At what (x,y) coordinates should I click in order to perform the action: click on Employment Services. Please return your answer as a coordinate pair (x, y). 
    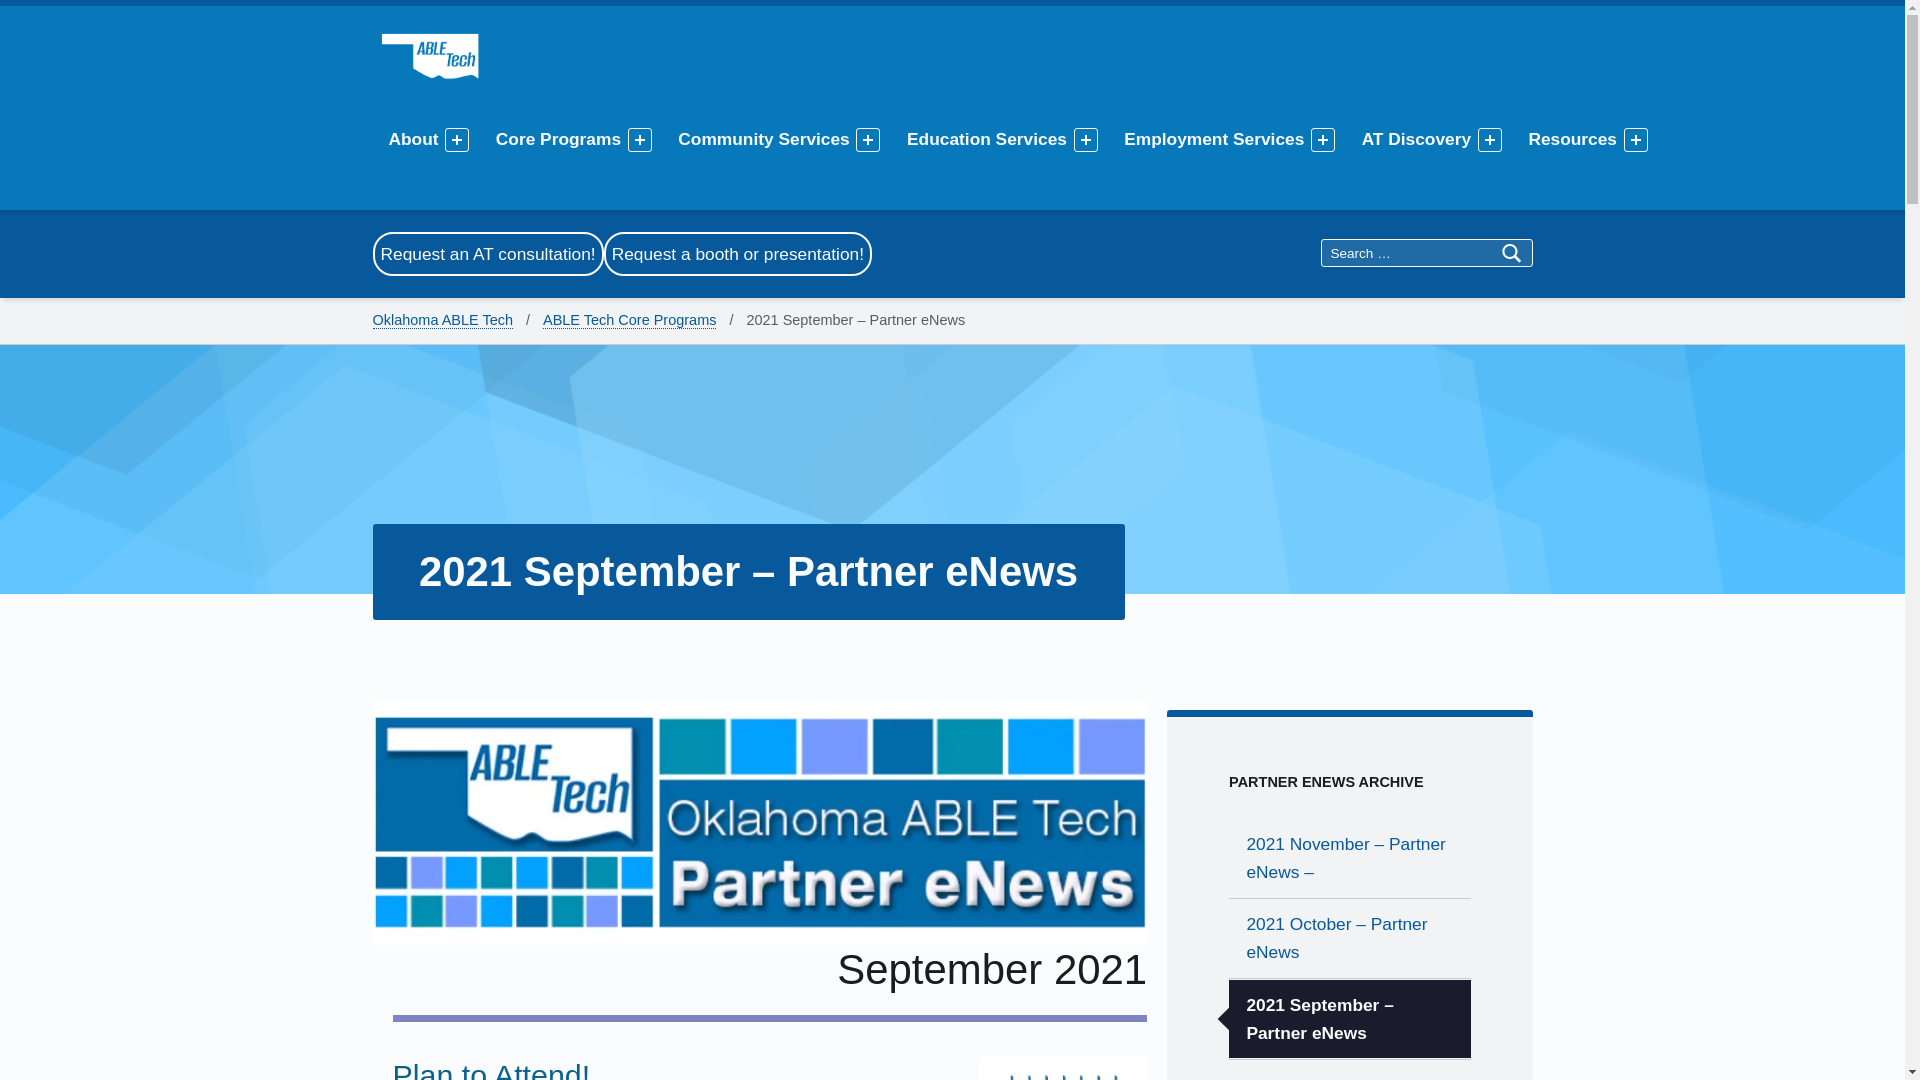
    Looking at the image, I should click on (1217, 139).